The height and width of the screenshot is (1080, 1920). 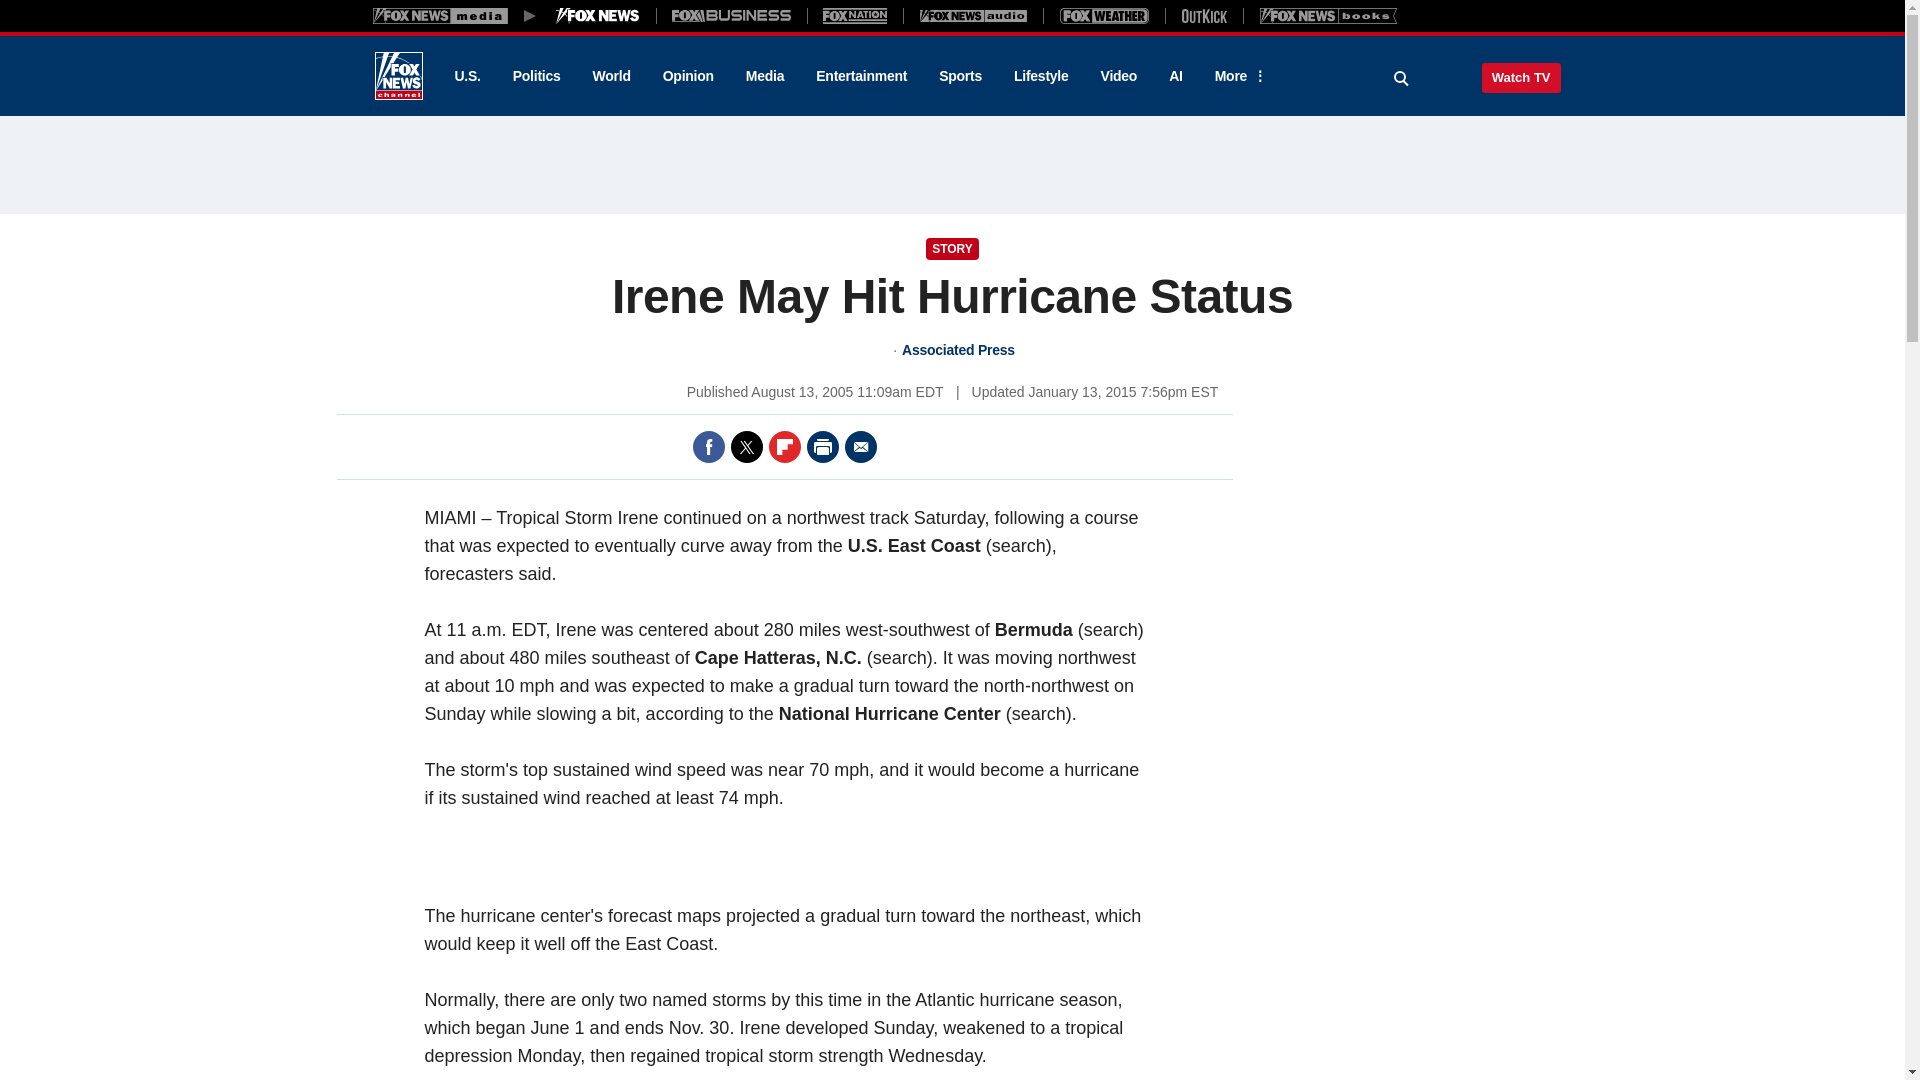 What do you see at coordinates (1104, 15) in the screenshot?
I see `Fox Weather` at bounding box center [1104, 15].